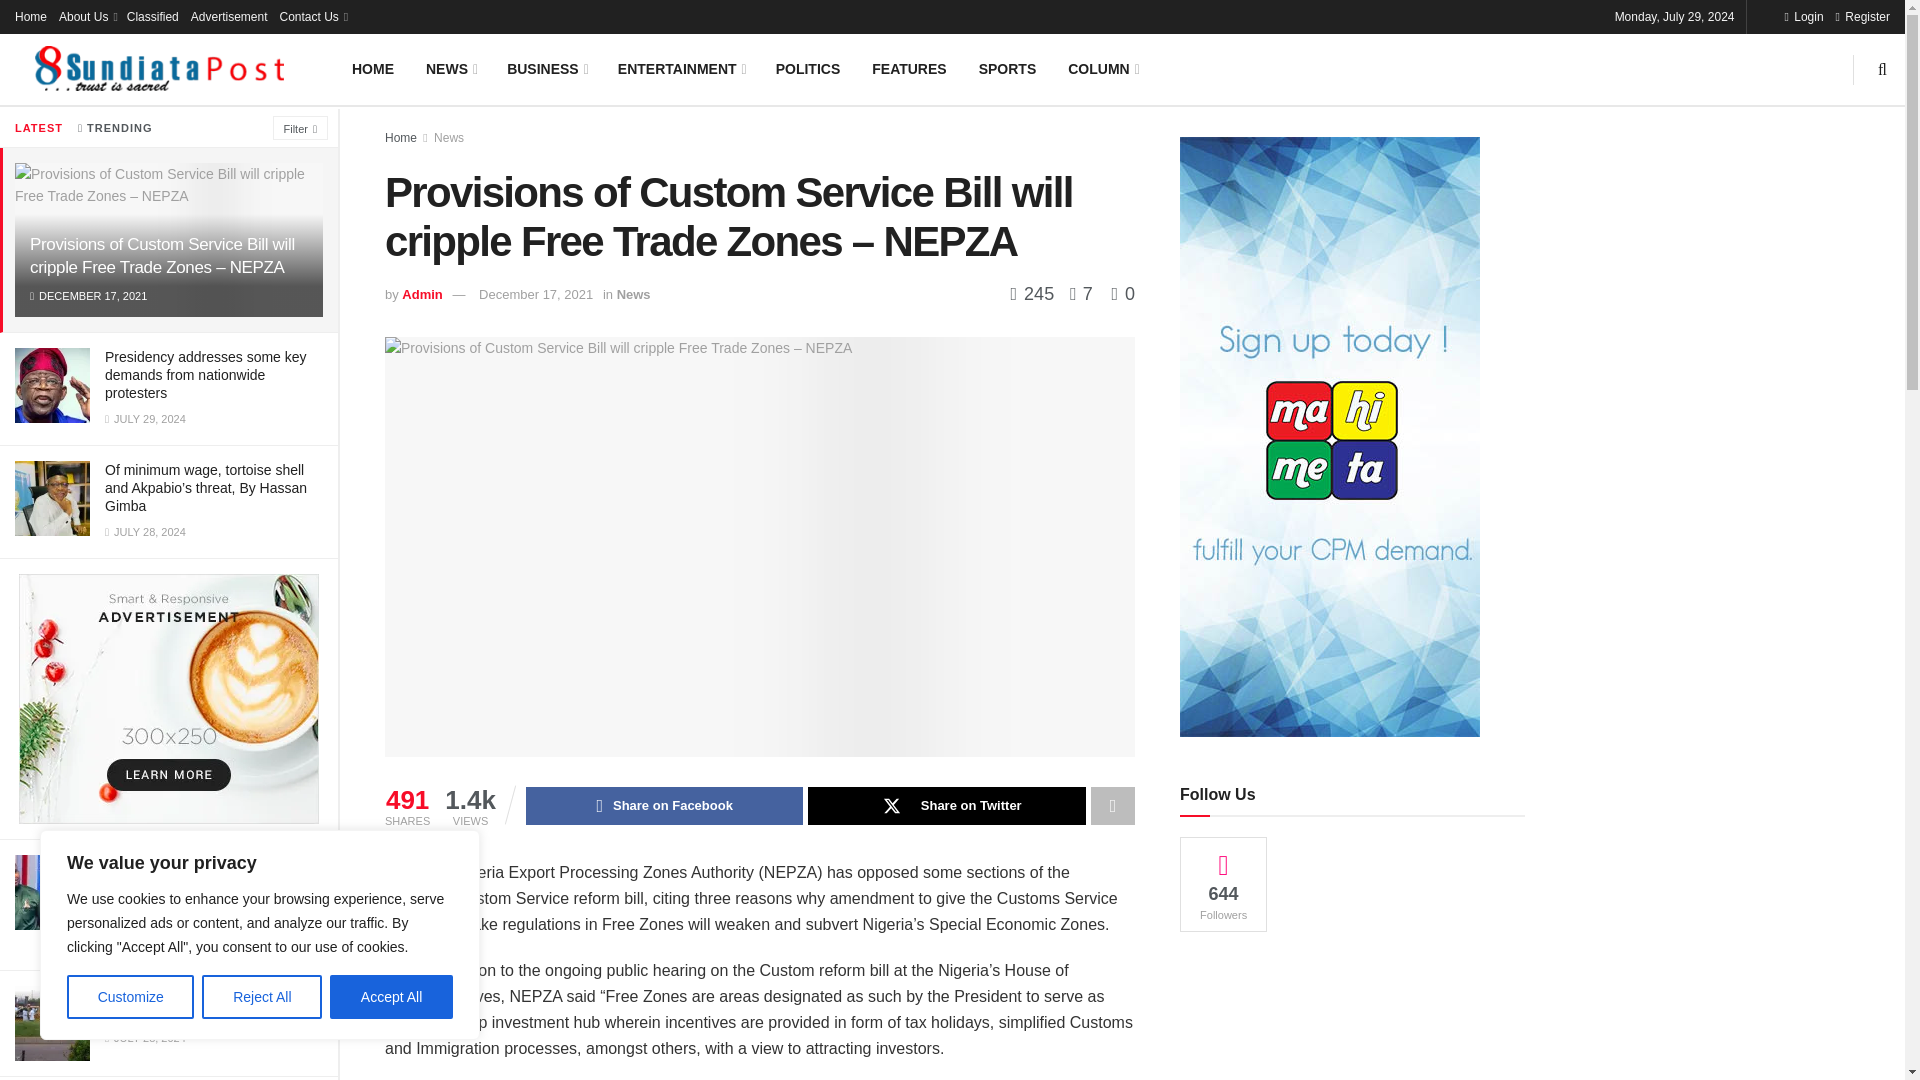 The image size is (1920, 1080). I want to click on Customize, so click(130, 997).